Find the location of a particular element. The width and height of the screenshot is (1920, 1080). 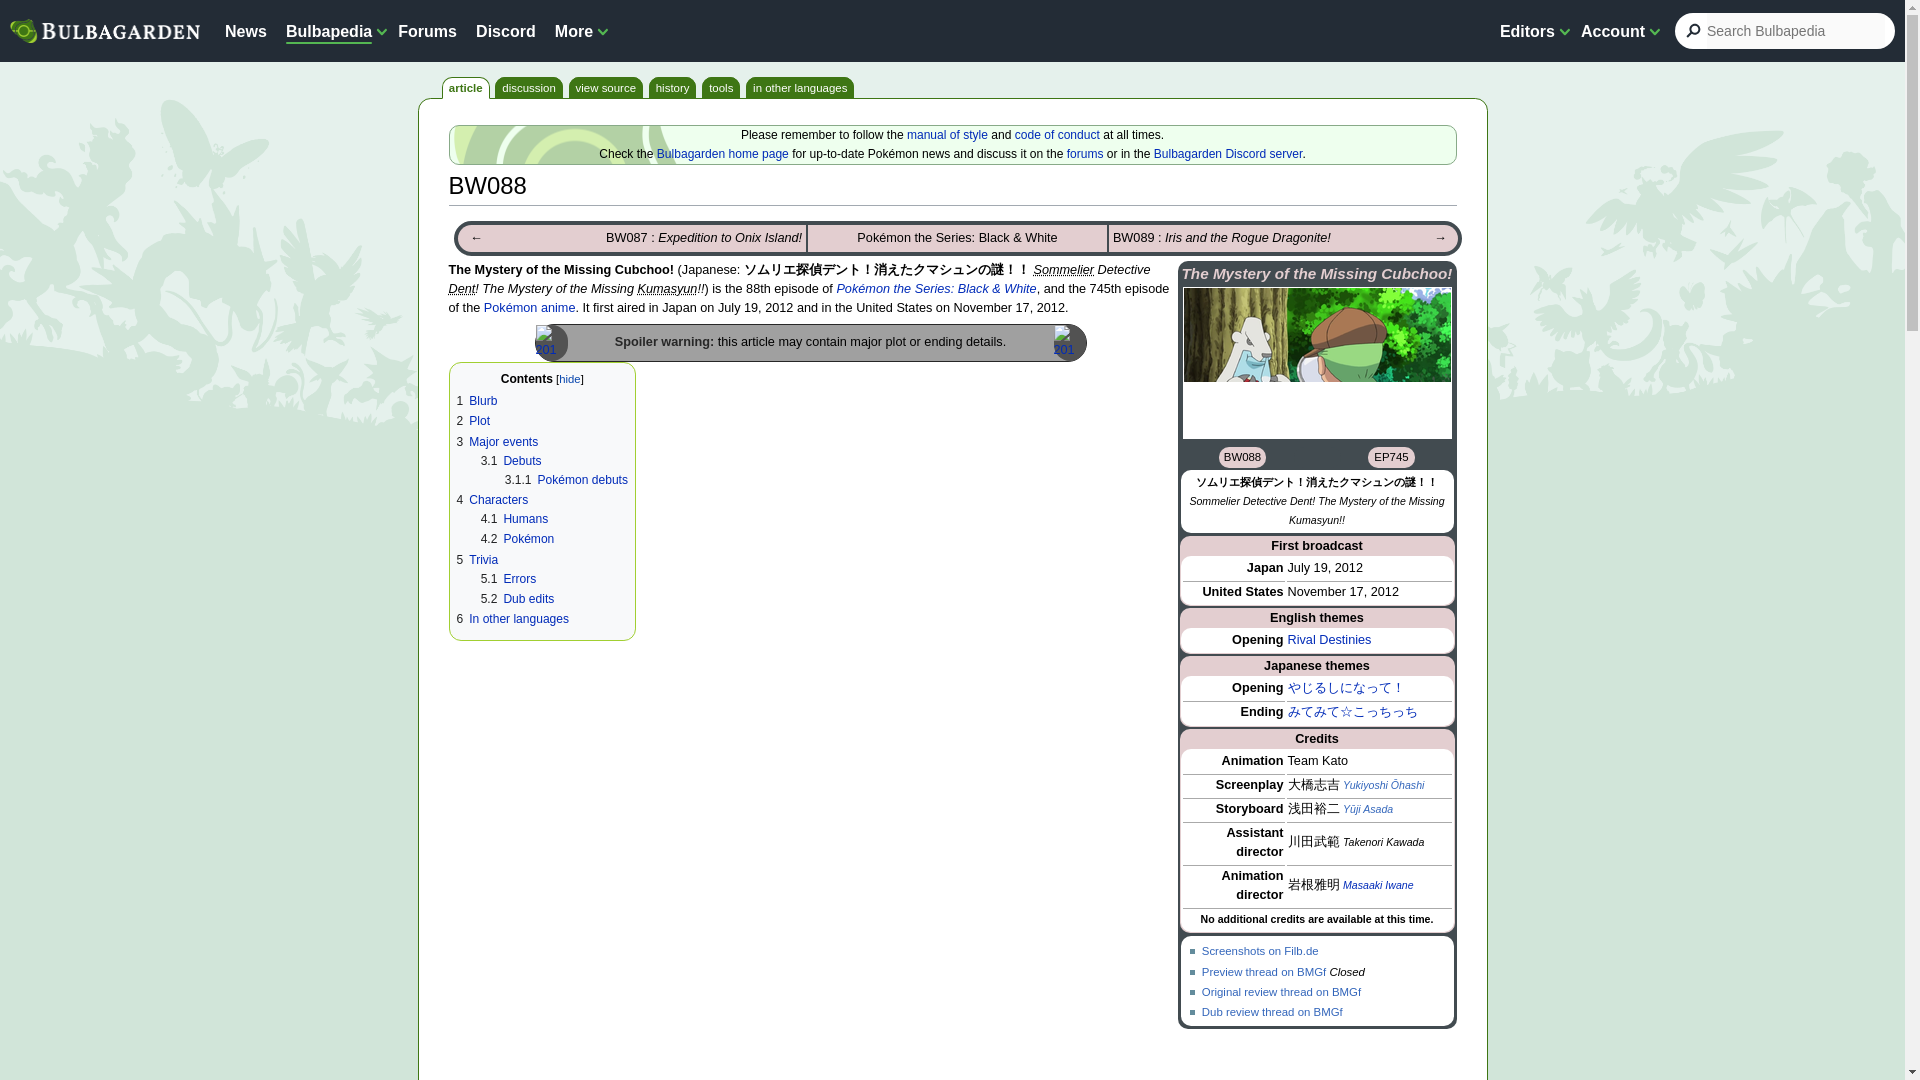

List of Japanese ending themes is located at coordinates (1261, 712).